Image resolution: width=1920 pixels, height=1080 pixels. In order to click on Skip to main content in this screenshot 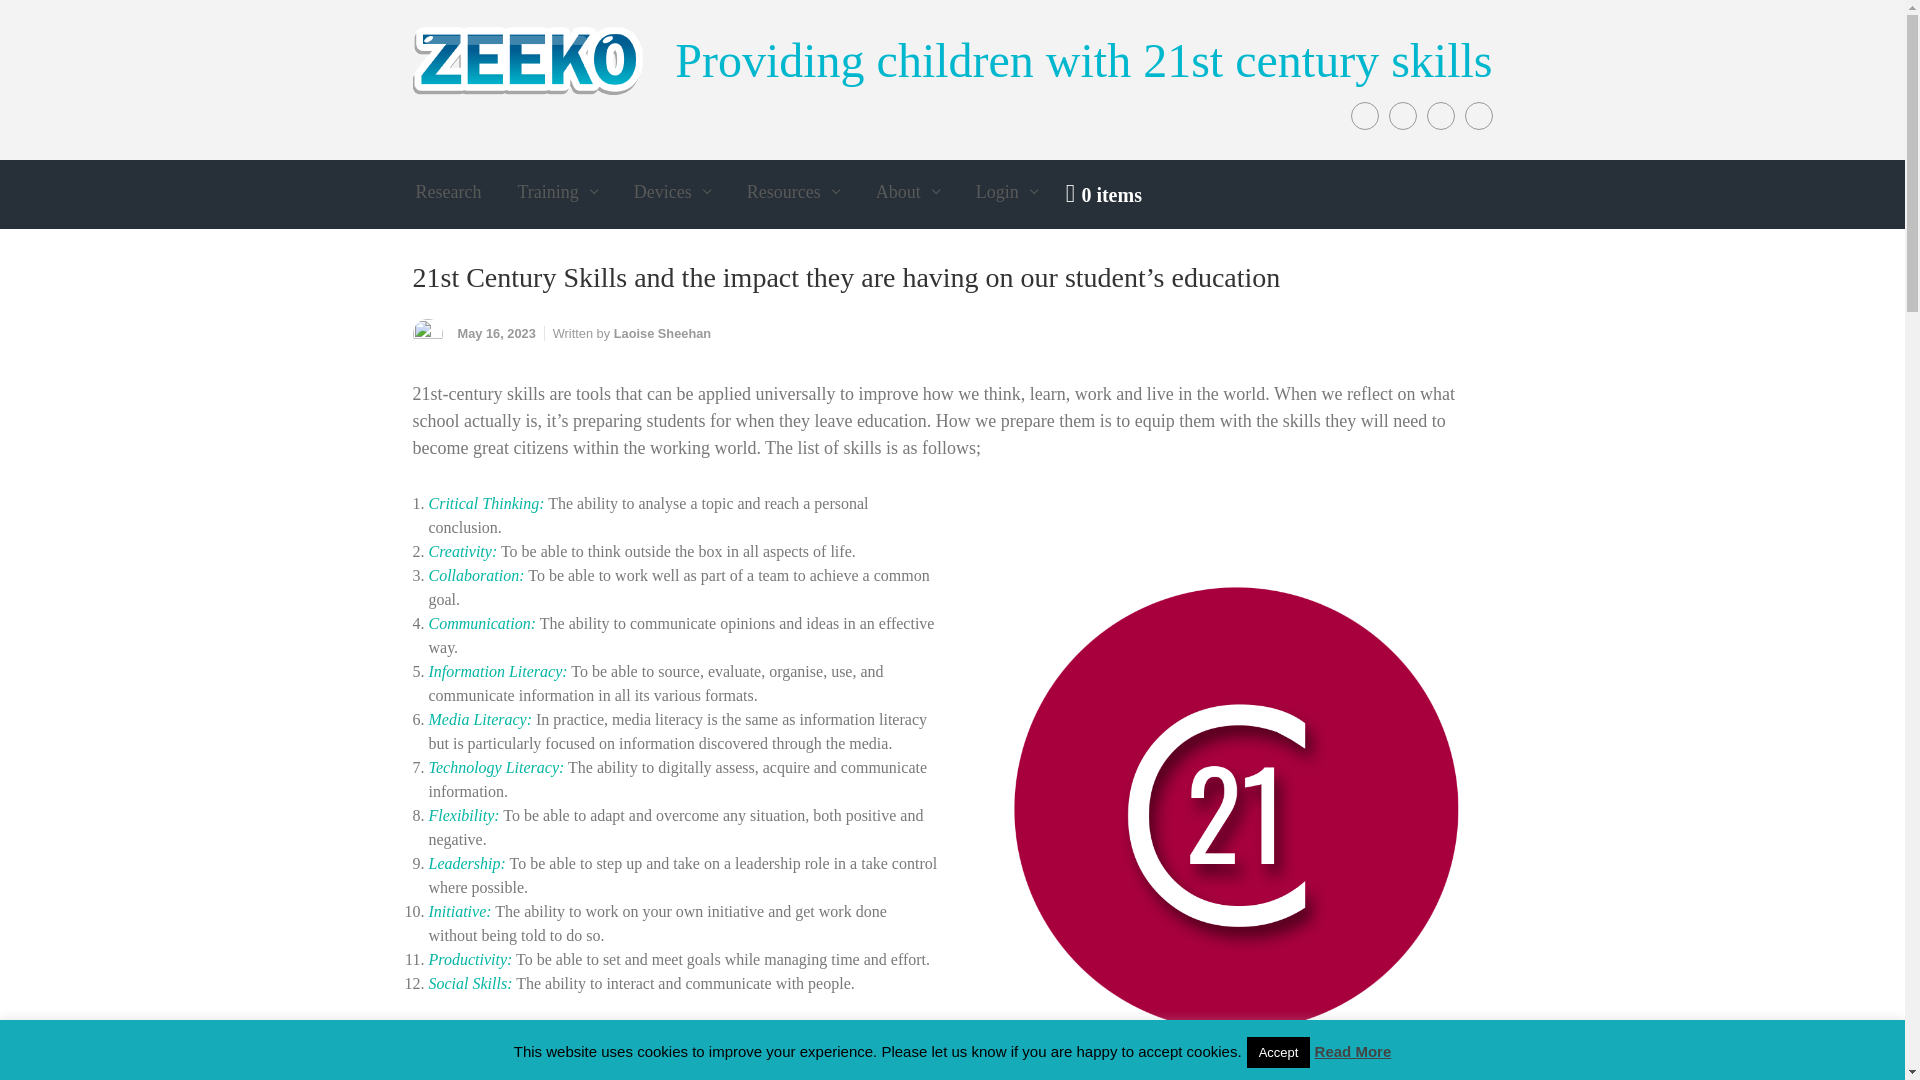, I will do `click(24, 14)`.